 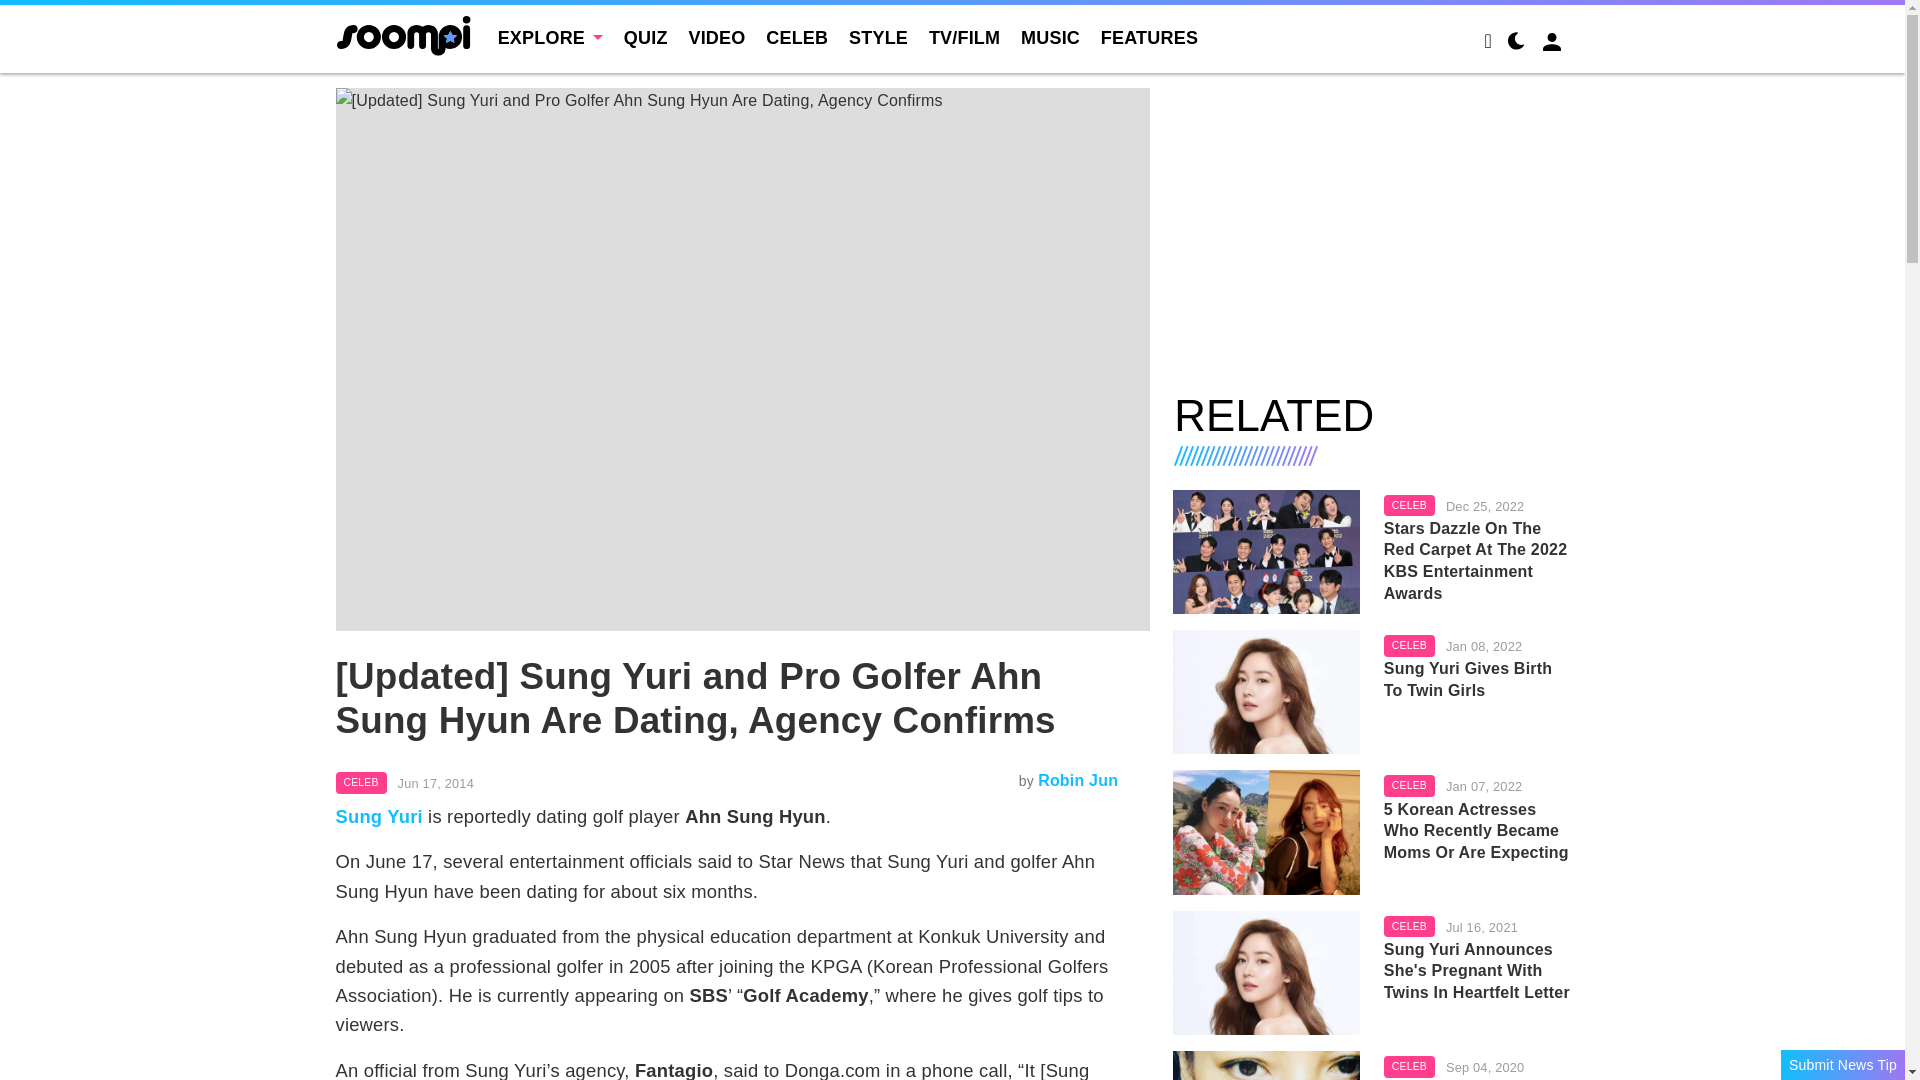 I want to click on Robin Jun, so click(x=1078, y=780).